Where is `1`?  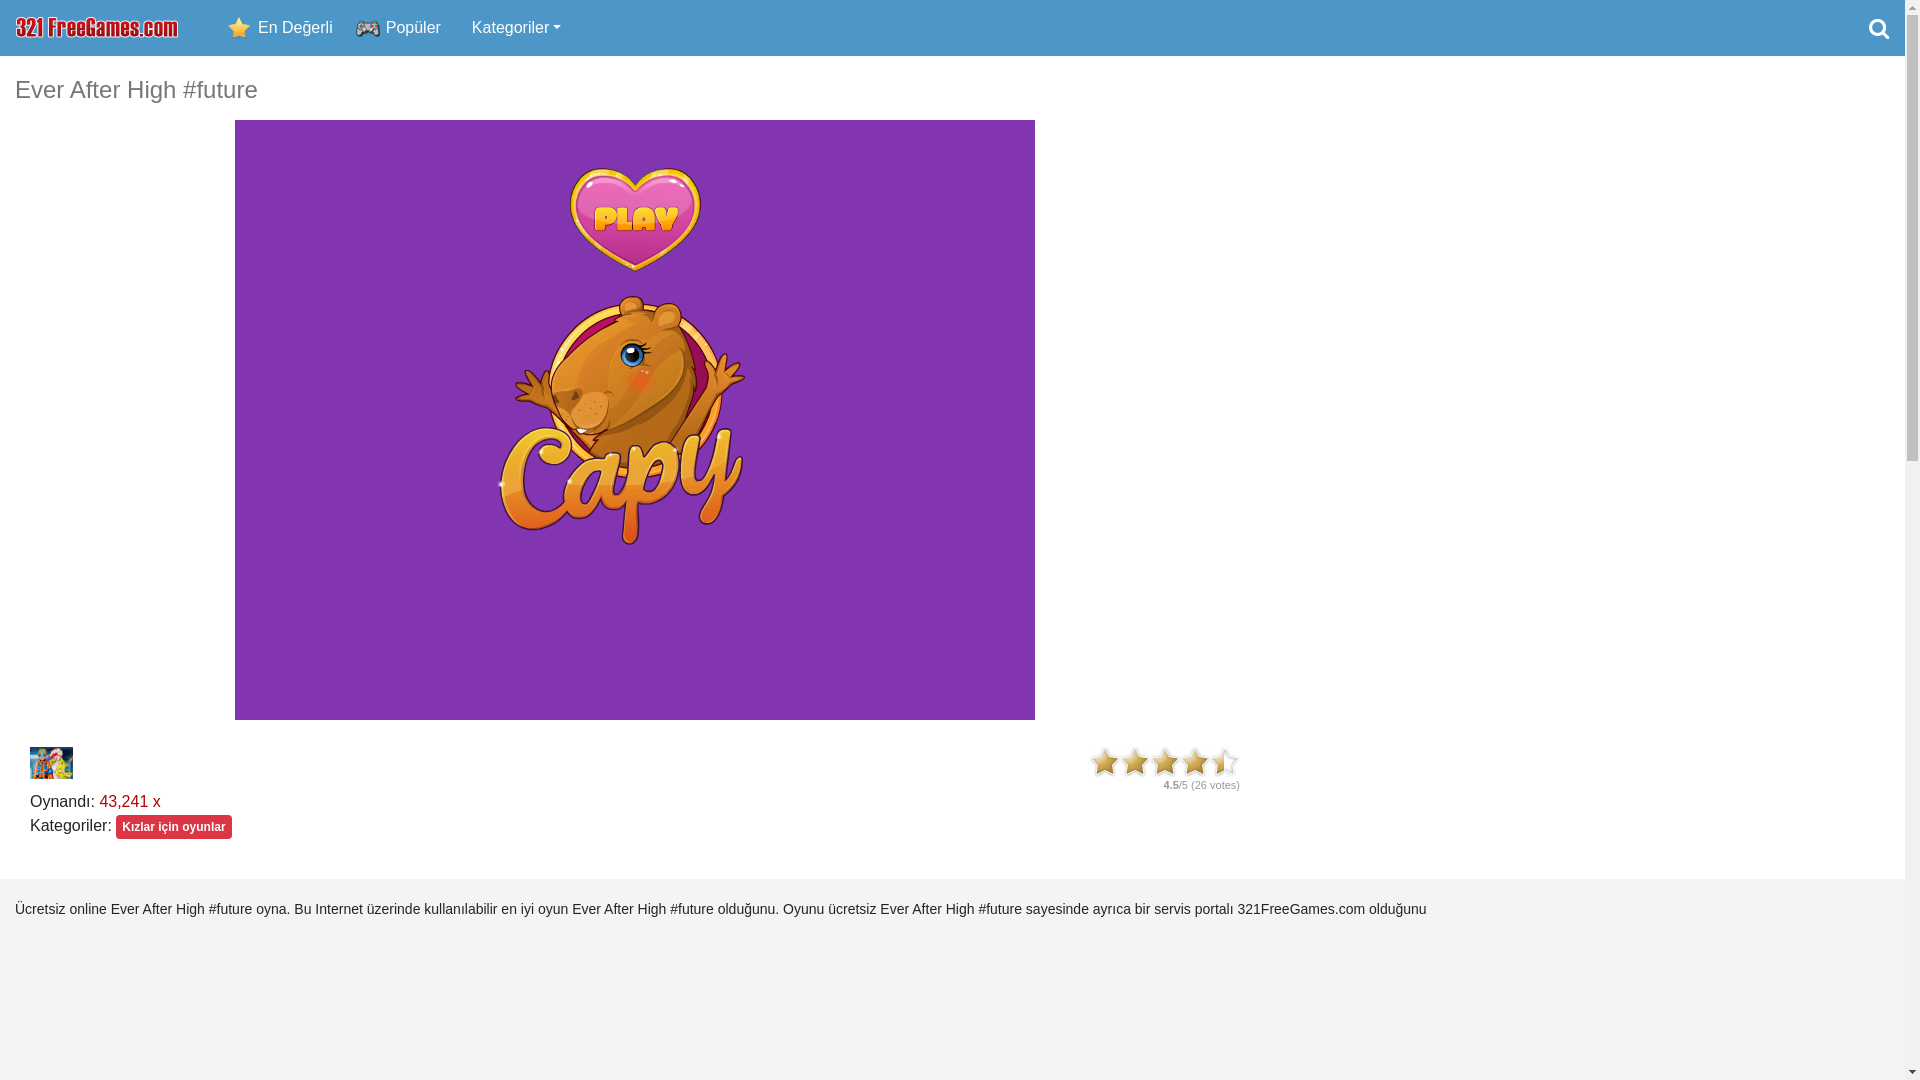 1 is located at coordinates (1105, 762).